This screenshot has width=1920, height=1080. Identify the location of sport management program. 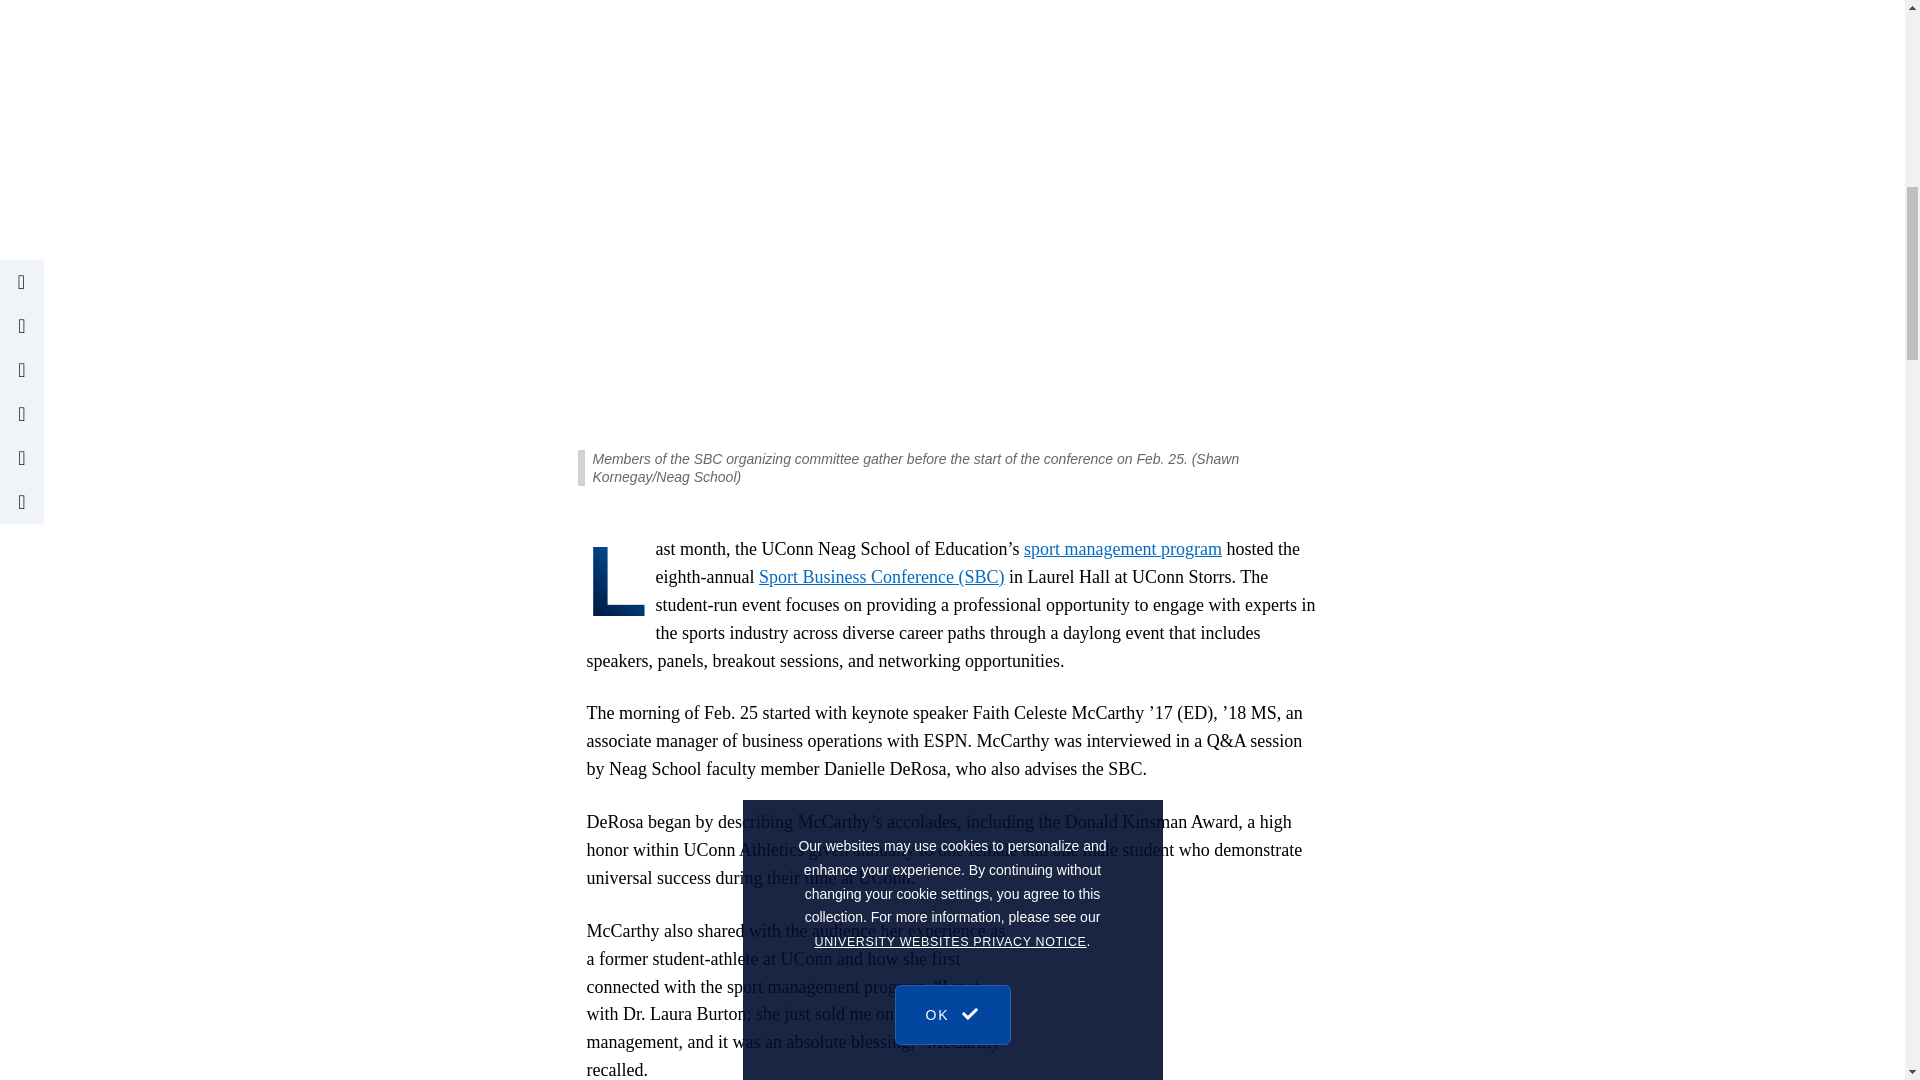
(1122, 548).